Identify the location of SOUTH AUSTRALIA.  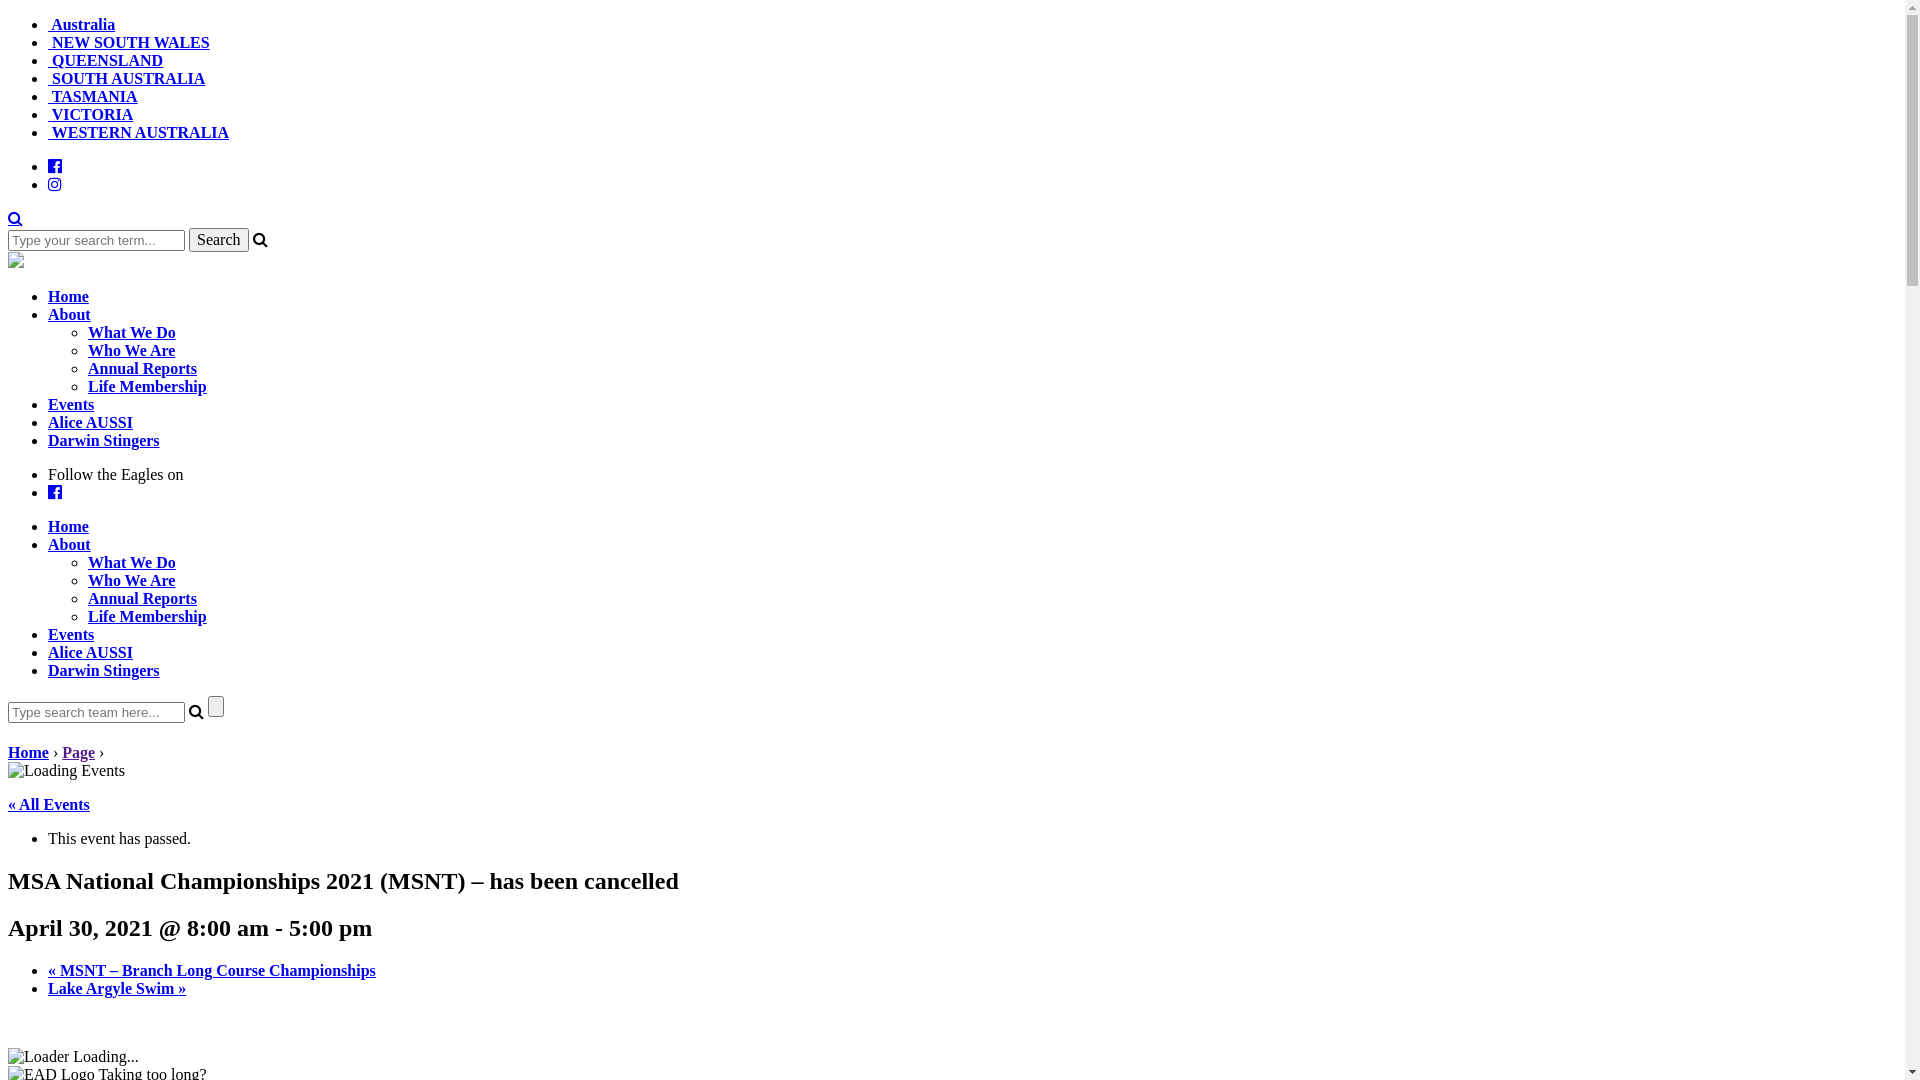
(126, 78).